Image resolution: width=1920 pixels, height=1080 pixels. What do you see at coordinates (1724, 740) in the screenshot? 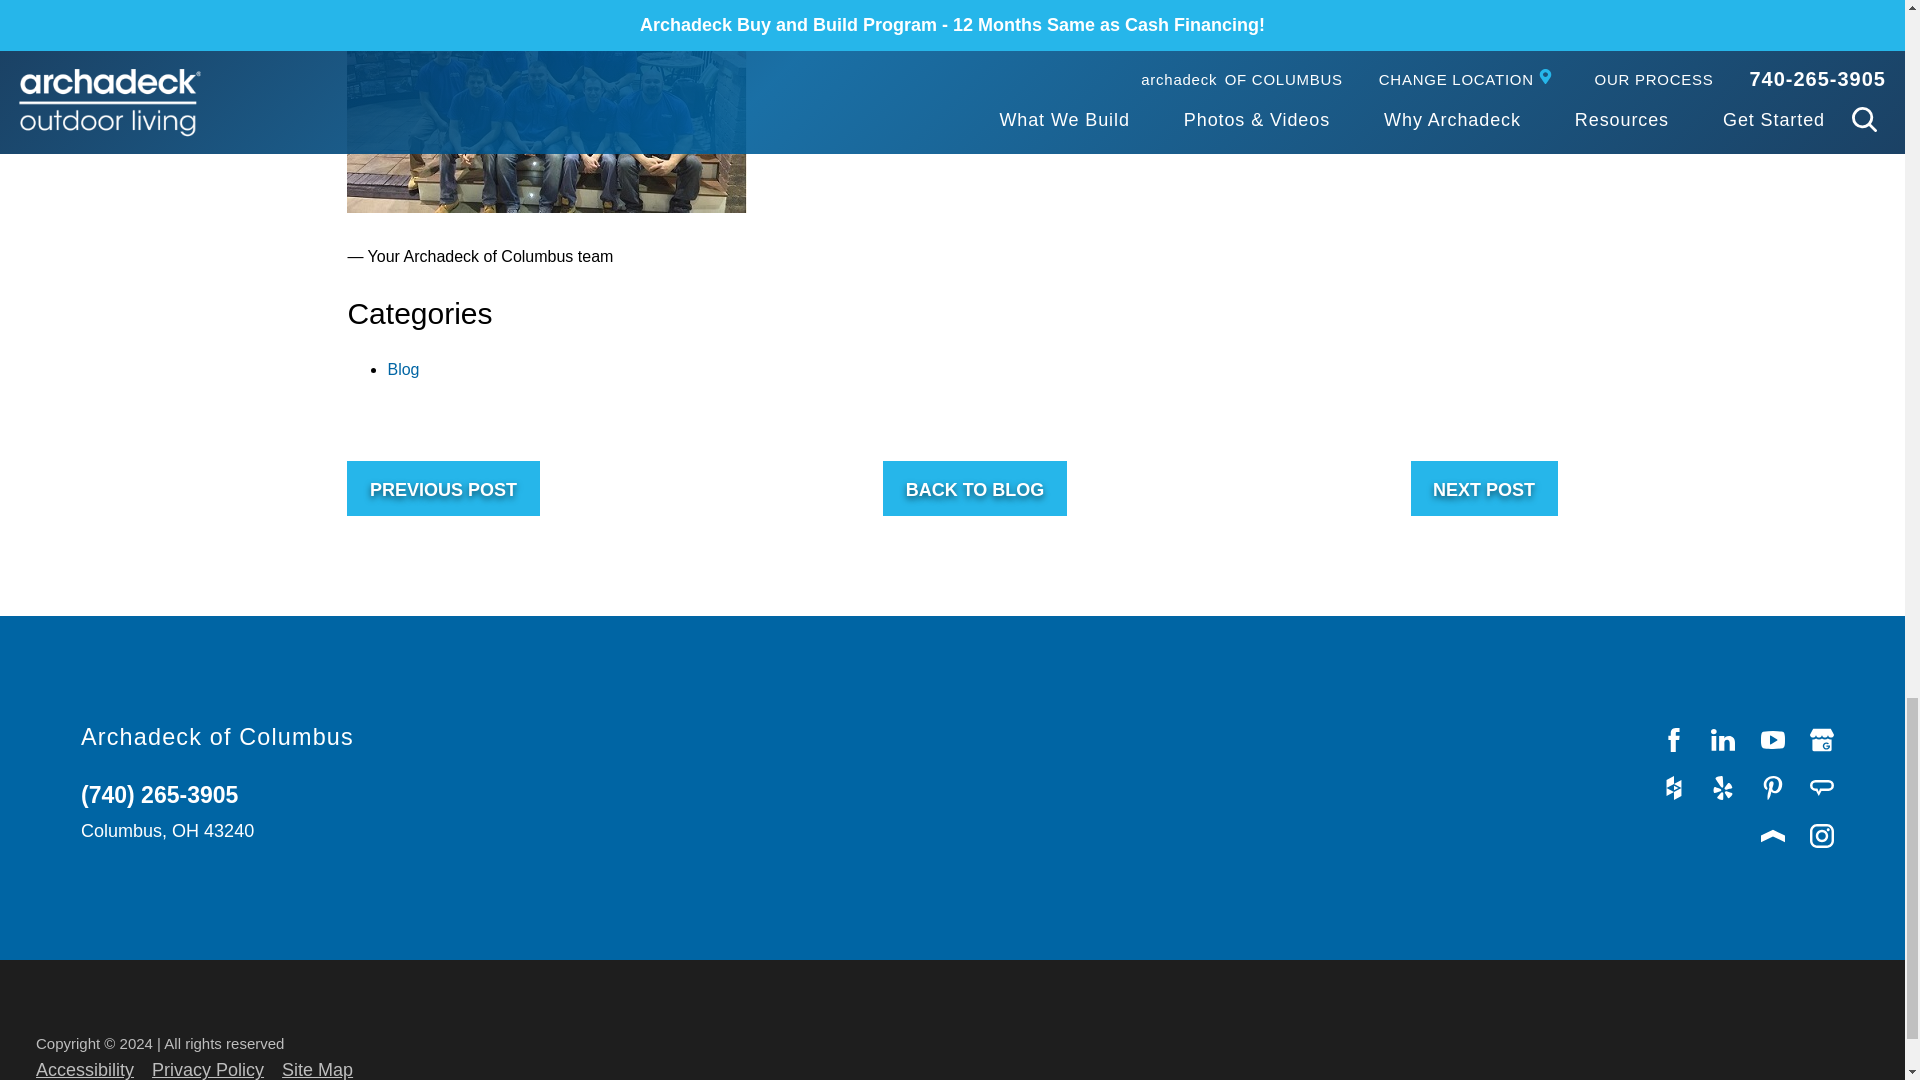
I see `LinkedIn` at bounding box center [1724, 740].